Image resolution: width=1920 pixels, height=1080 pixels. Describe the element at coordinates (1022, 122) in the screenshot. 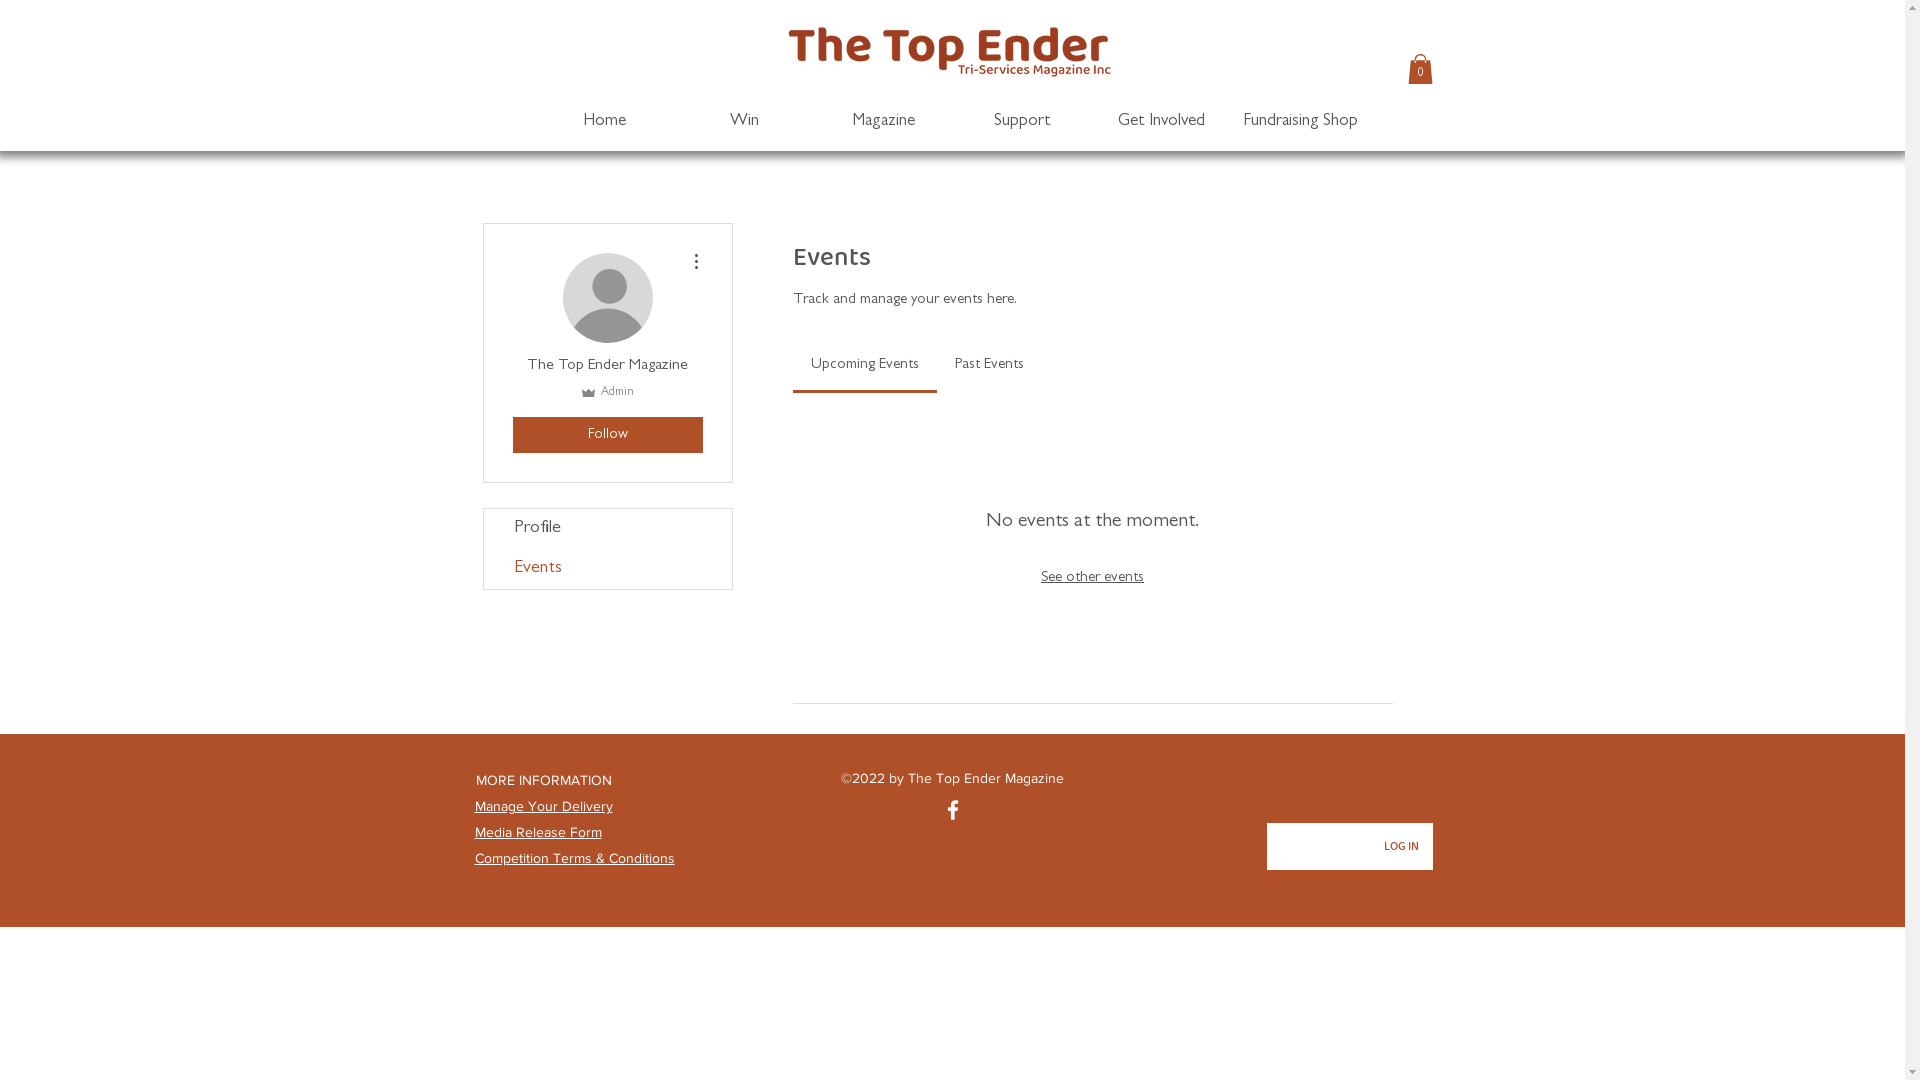

I see `Support` at that location.